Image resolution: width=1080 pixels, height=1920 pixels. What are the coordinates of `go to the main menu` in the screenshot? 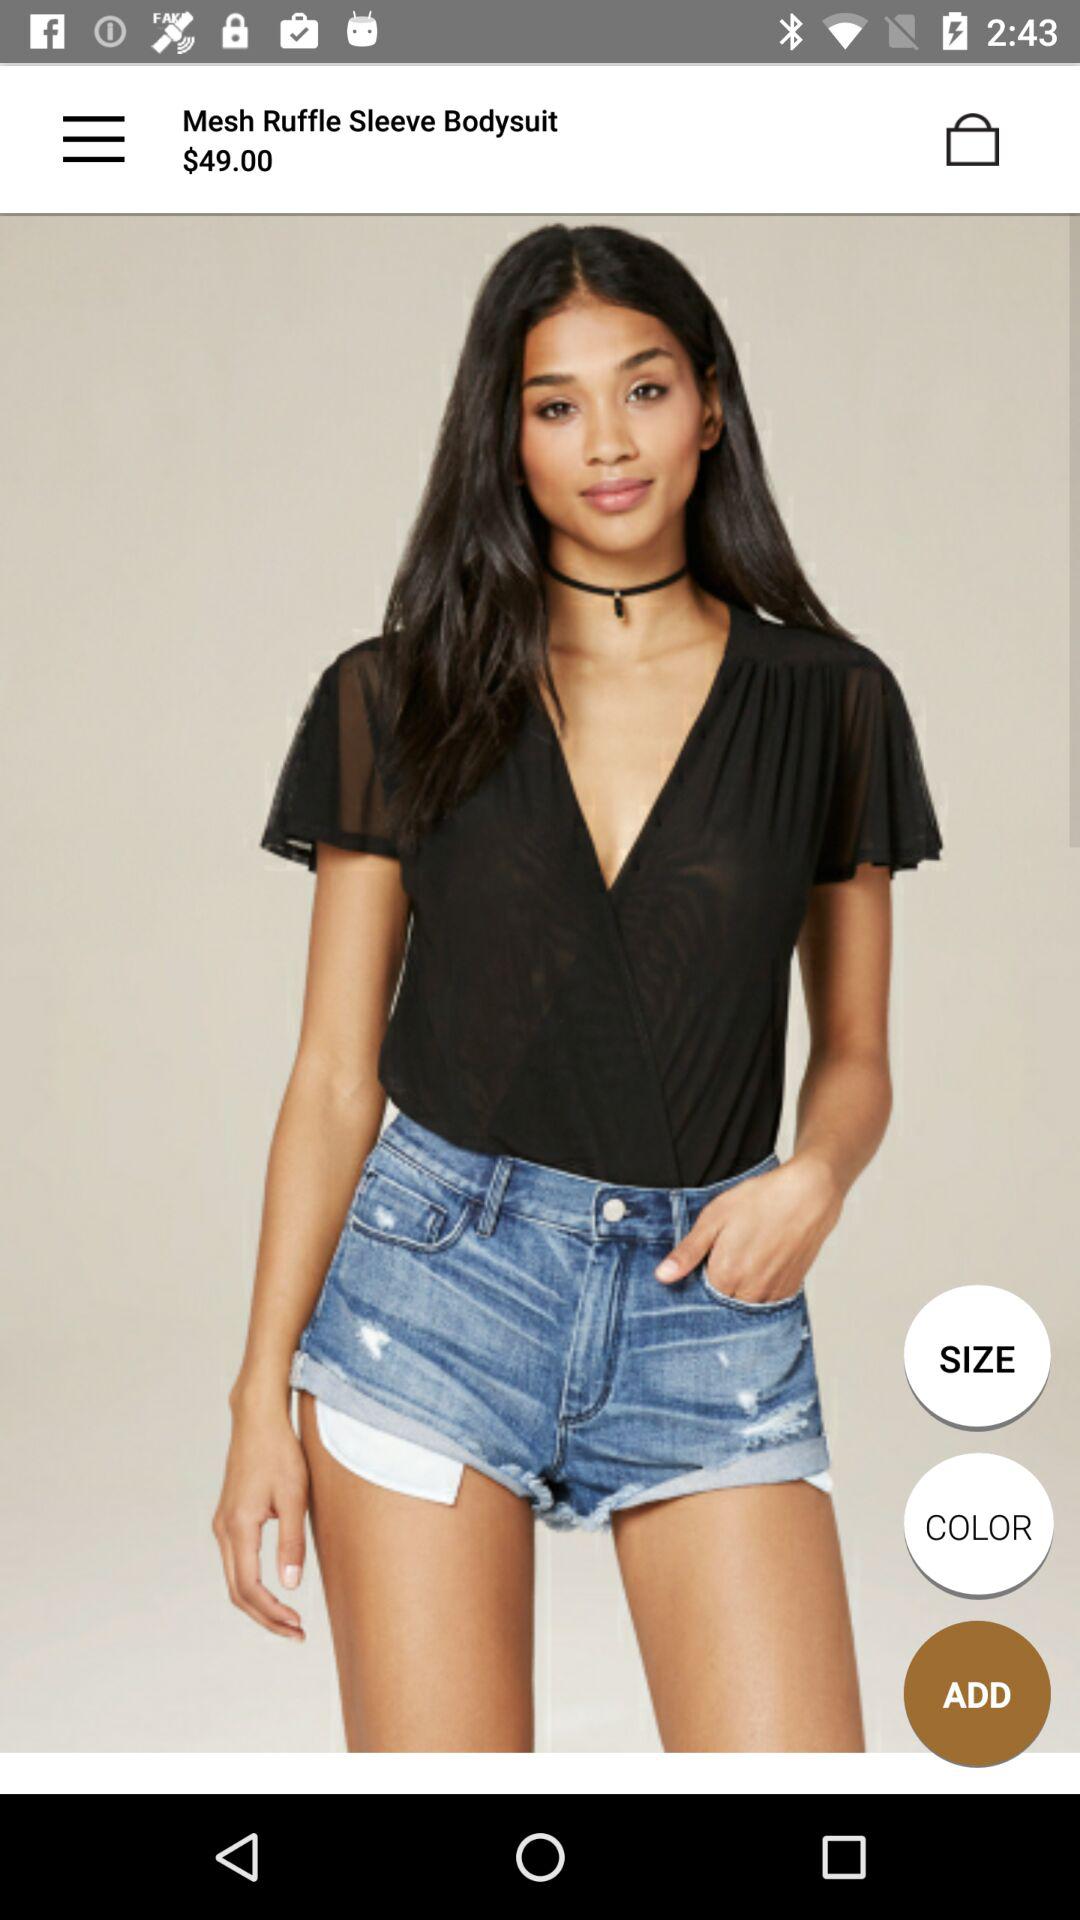 It's located at (94, 139).